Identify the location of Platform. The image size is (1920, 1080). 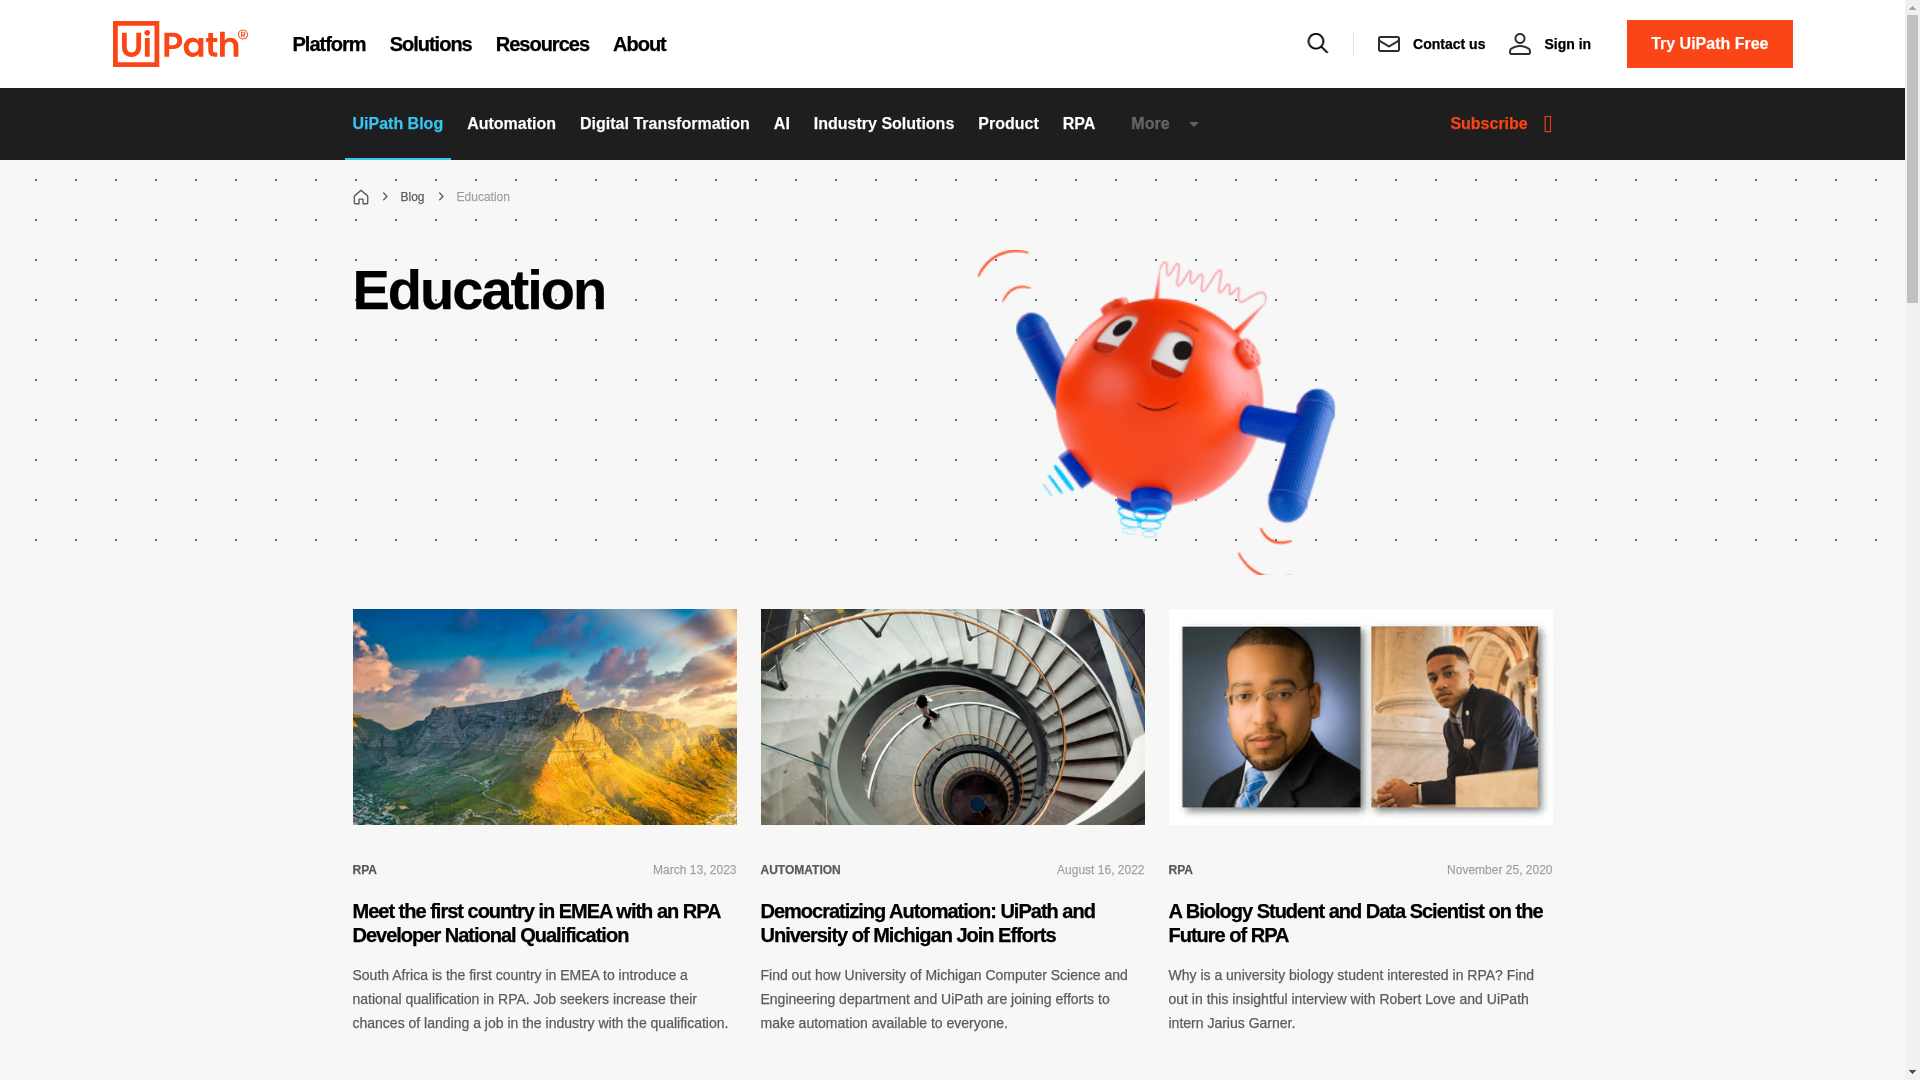
(328, 44).